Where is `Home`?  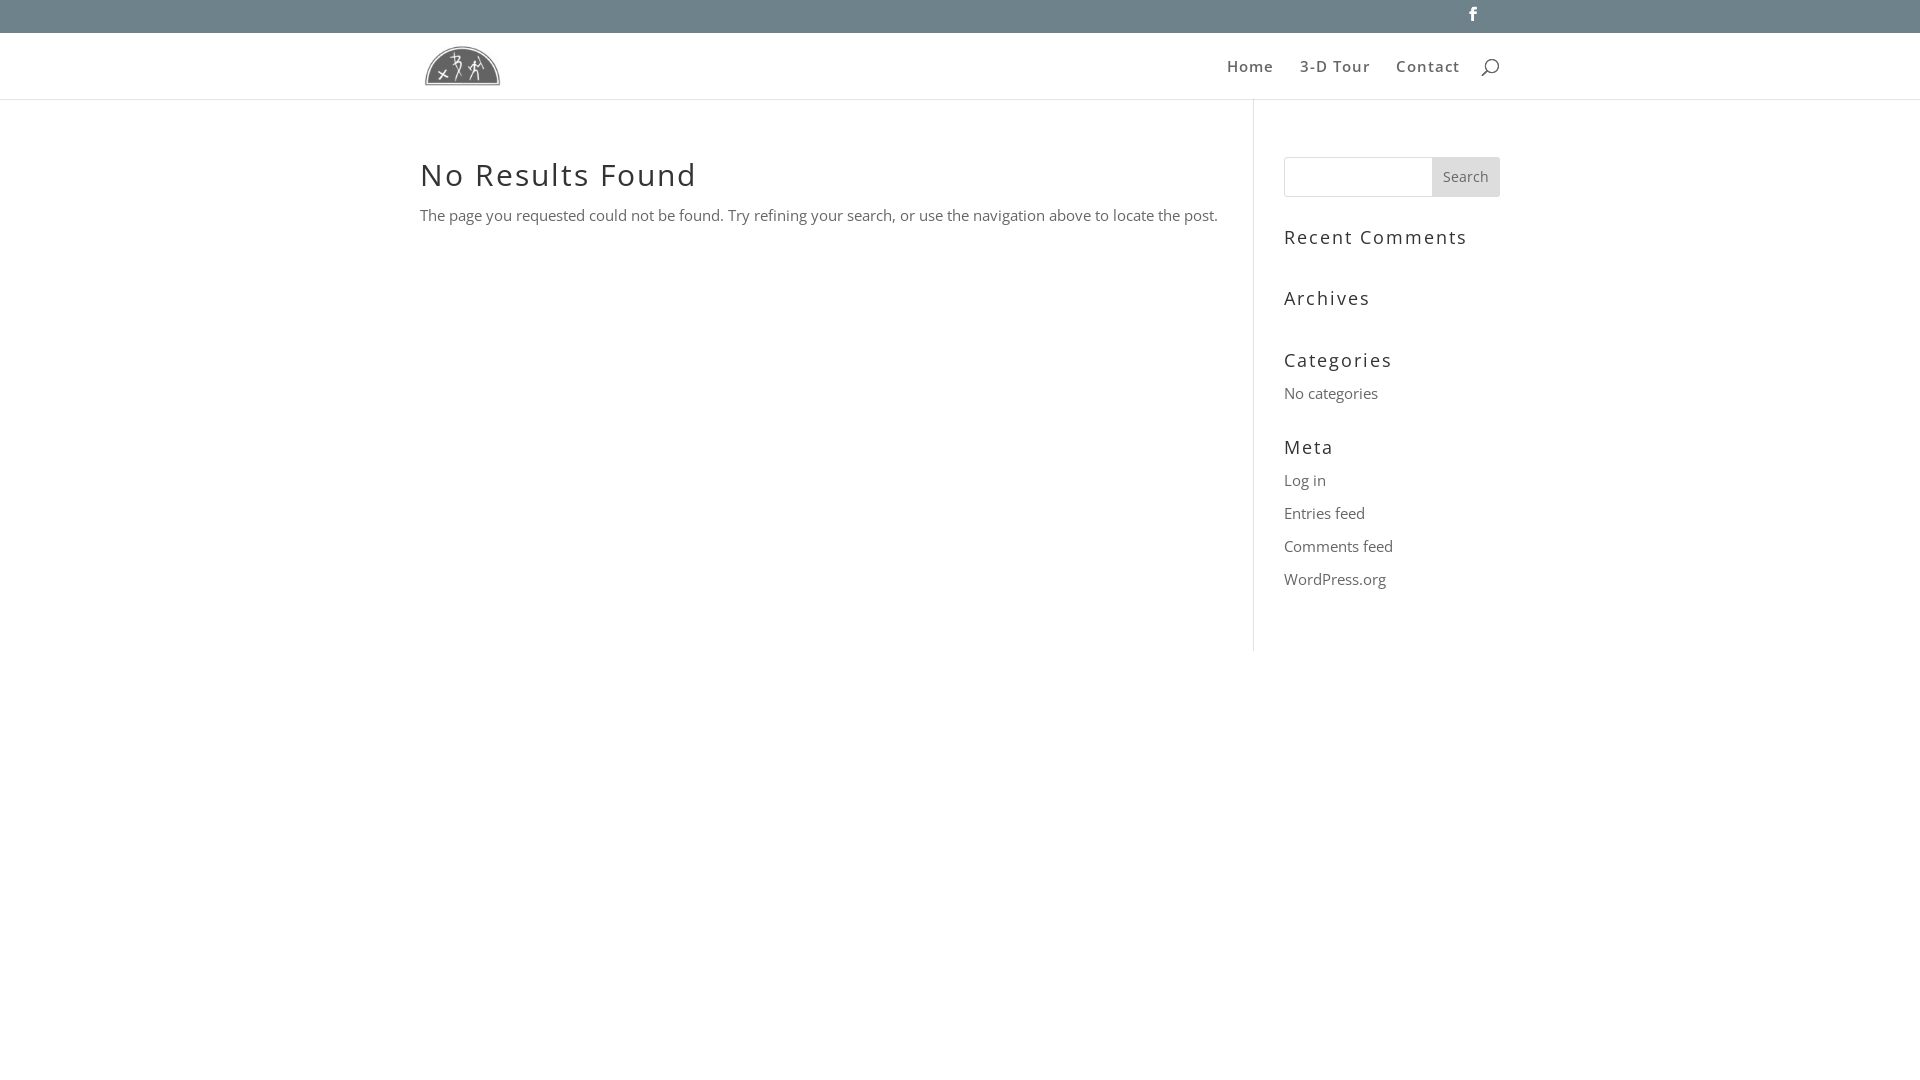
Home is located at coordinates (1250, 78).